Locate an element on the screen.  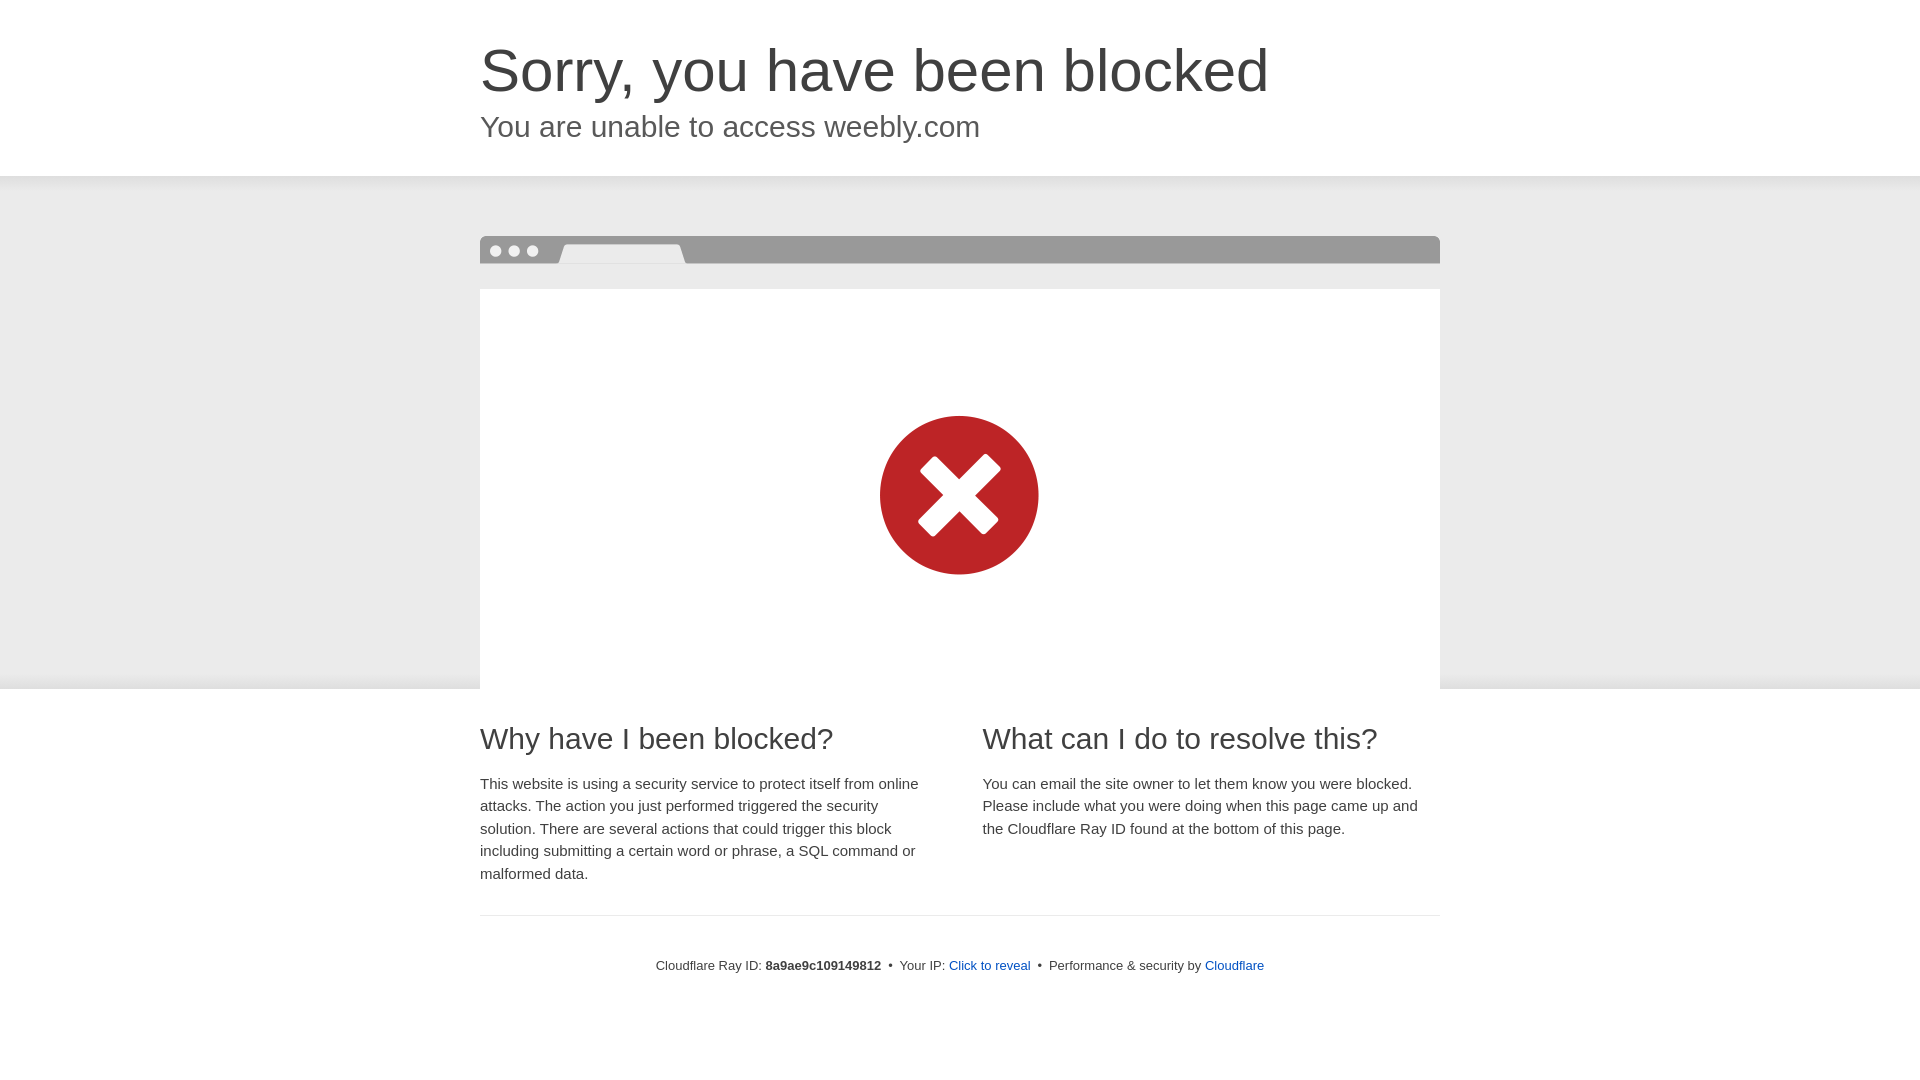
Click to reveal is located at coordinates (990, 966).